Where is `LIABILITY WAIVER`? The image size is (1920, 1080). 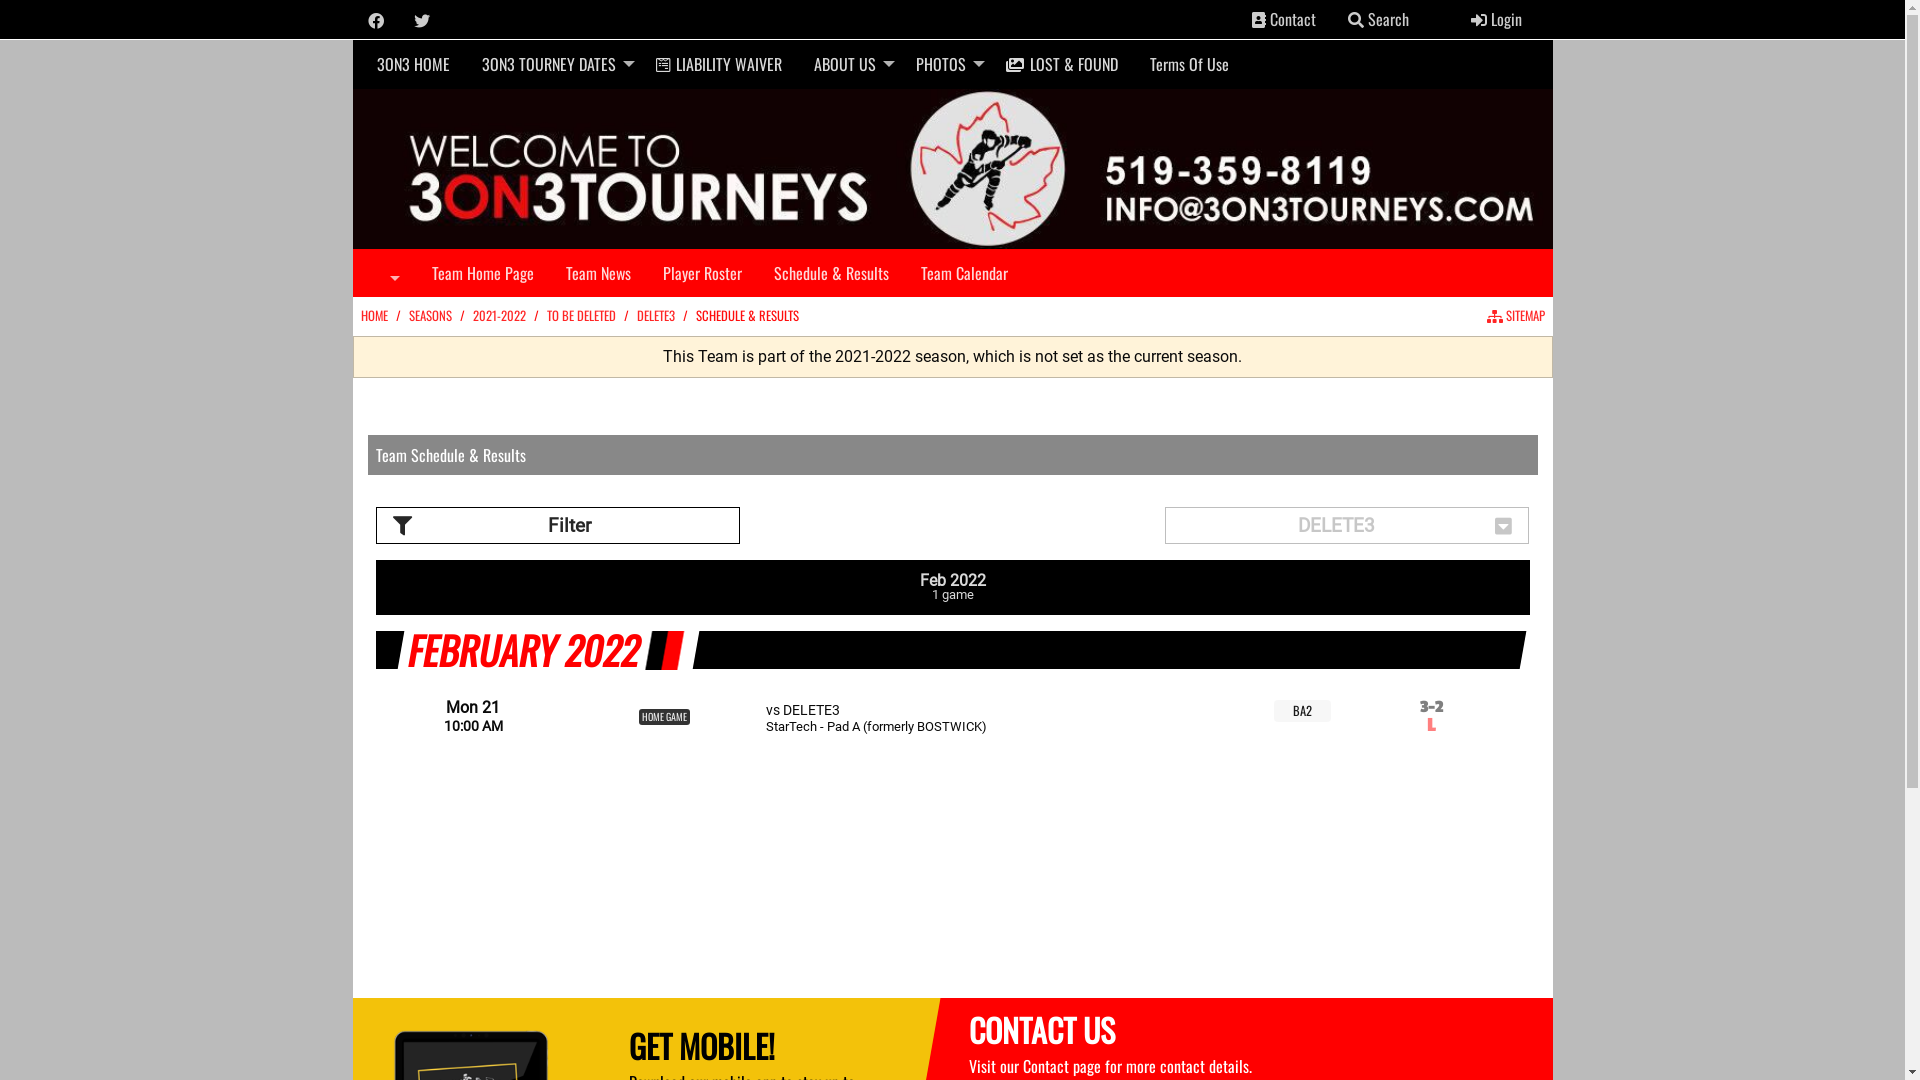 LIABILITY WAIVER is located at coordinates (719, 64).